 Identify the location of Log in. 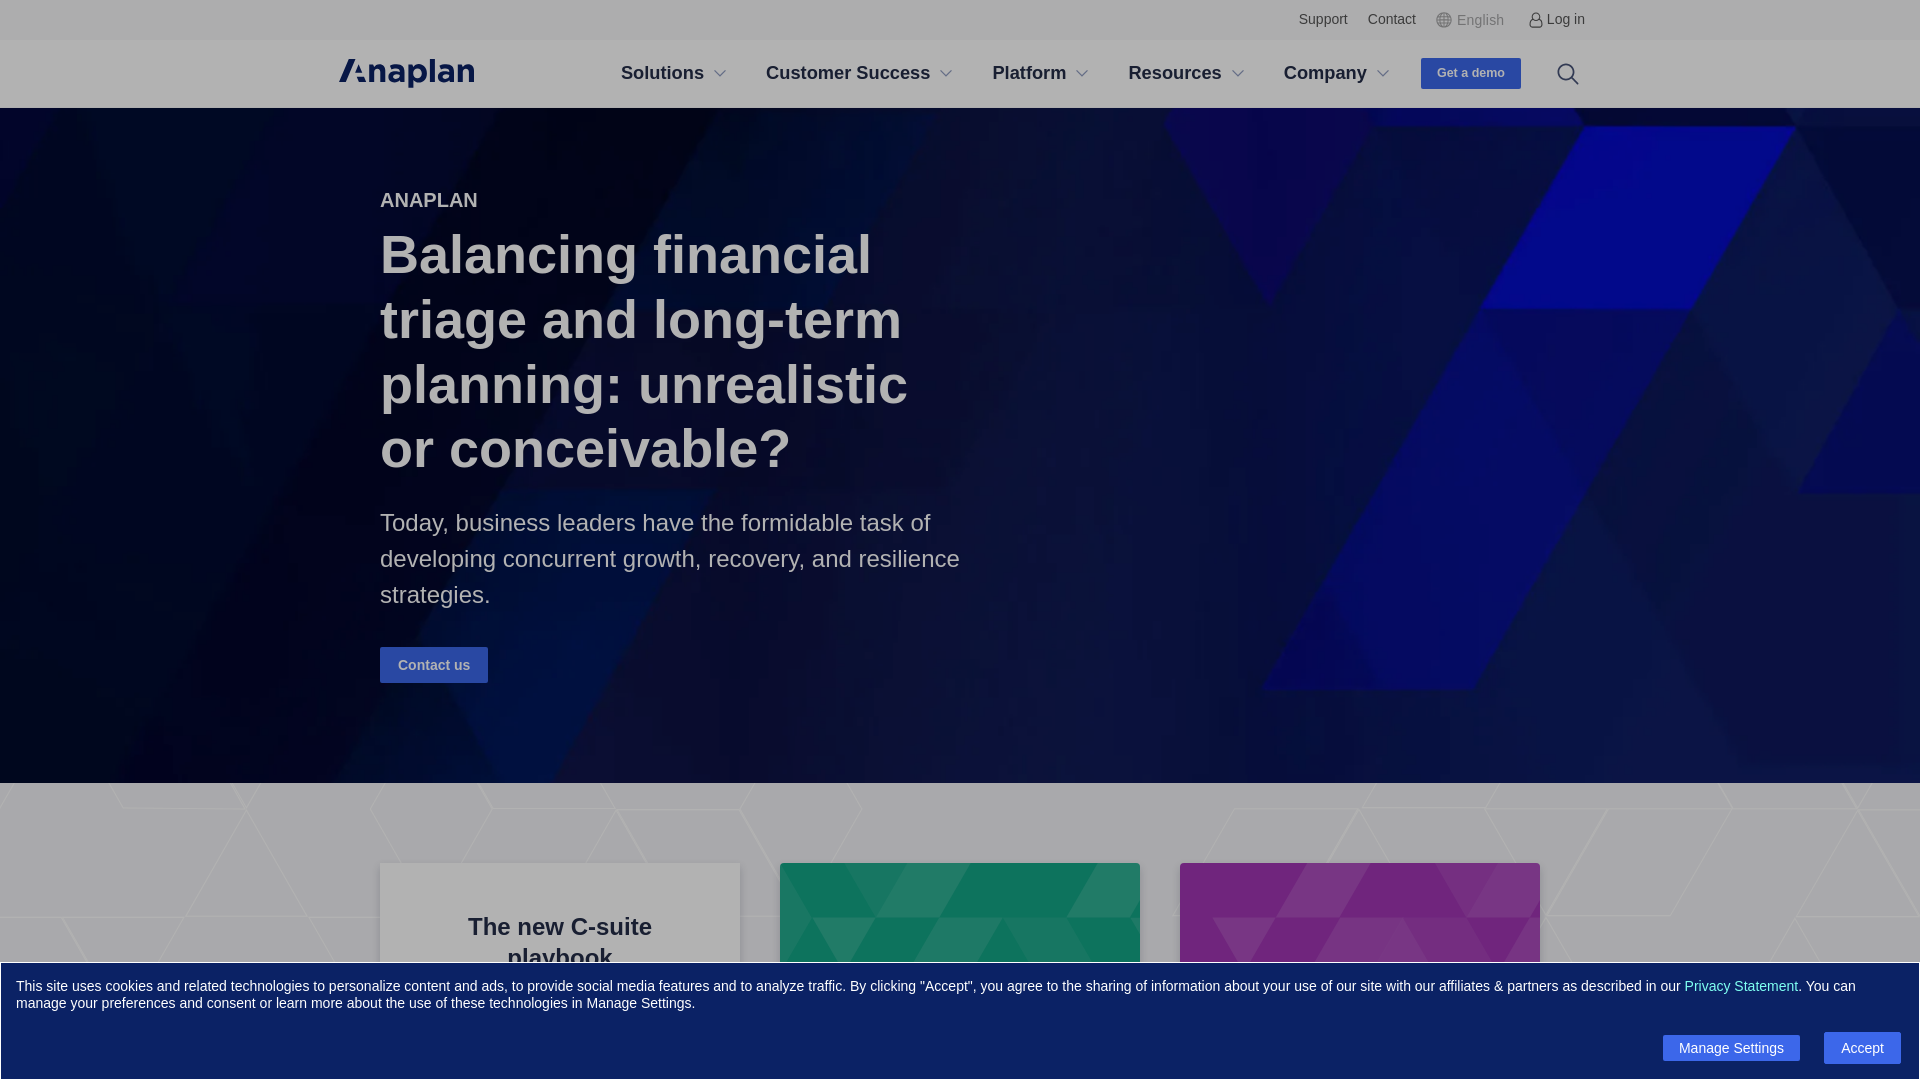
(1556, 19).